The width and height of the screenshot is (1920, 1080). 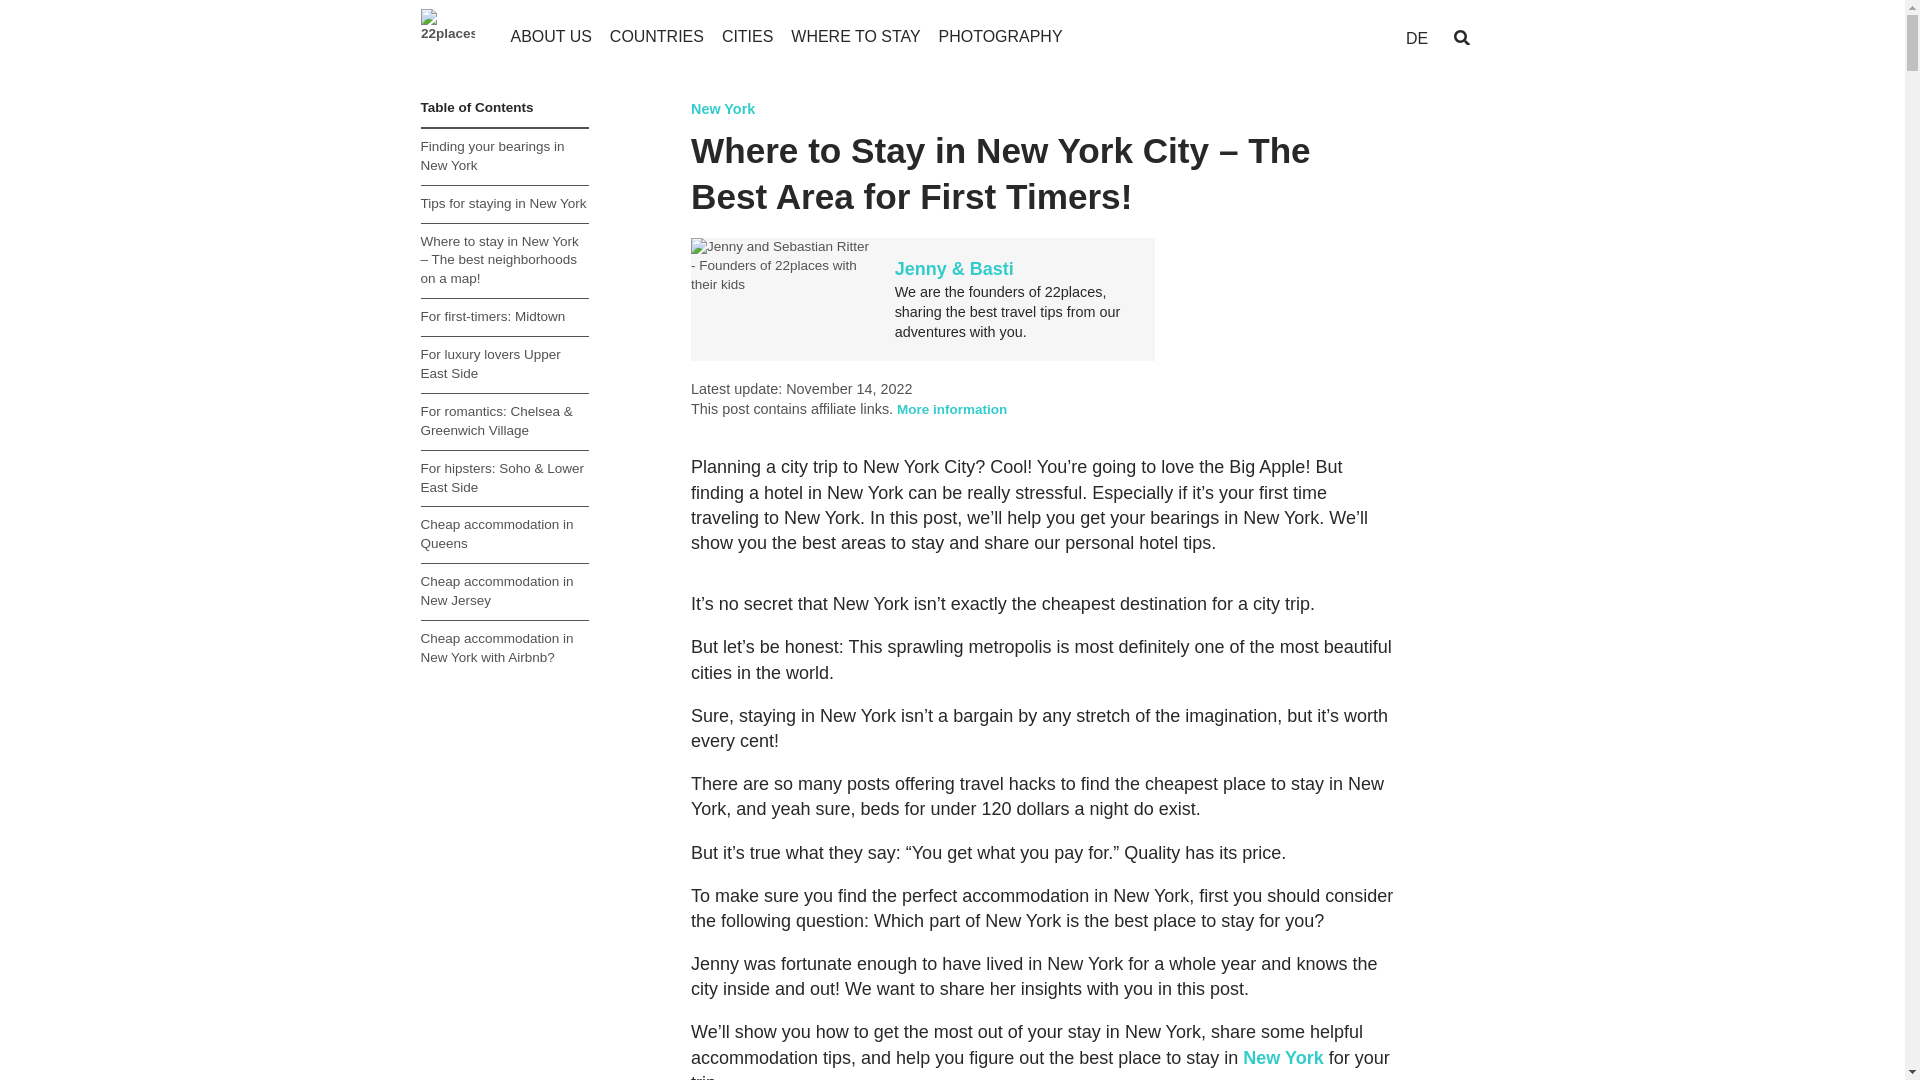 What do you see at coordinates (504, 422) in the screenshot?
I see `For romantics: Chelsea & Greenwich Village` at bounding box center [504, 422].